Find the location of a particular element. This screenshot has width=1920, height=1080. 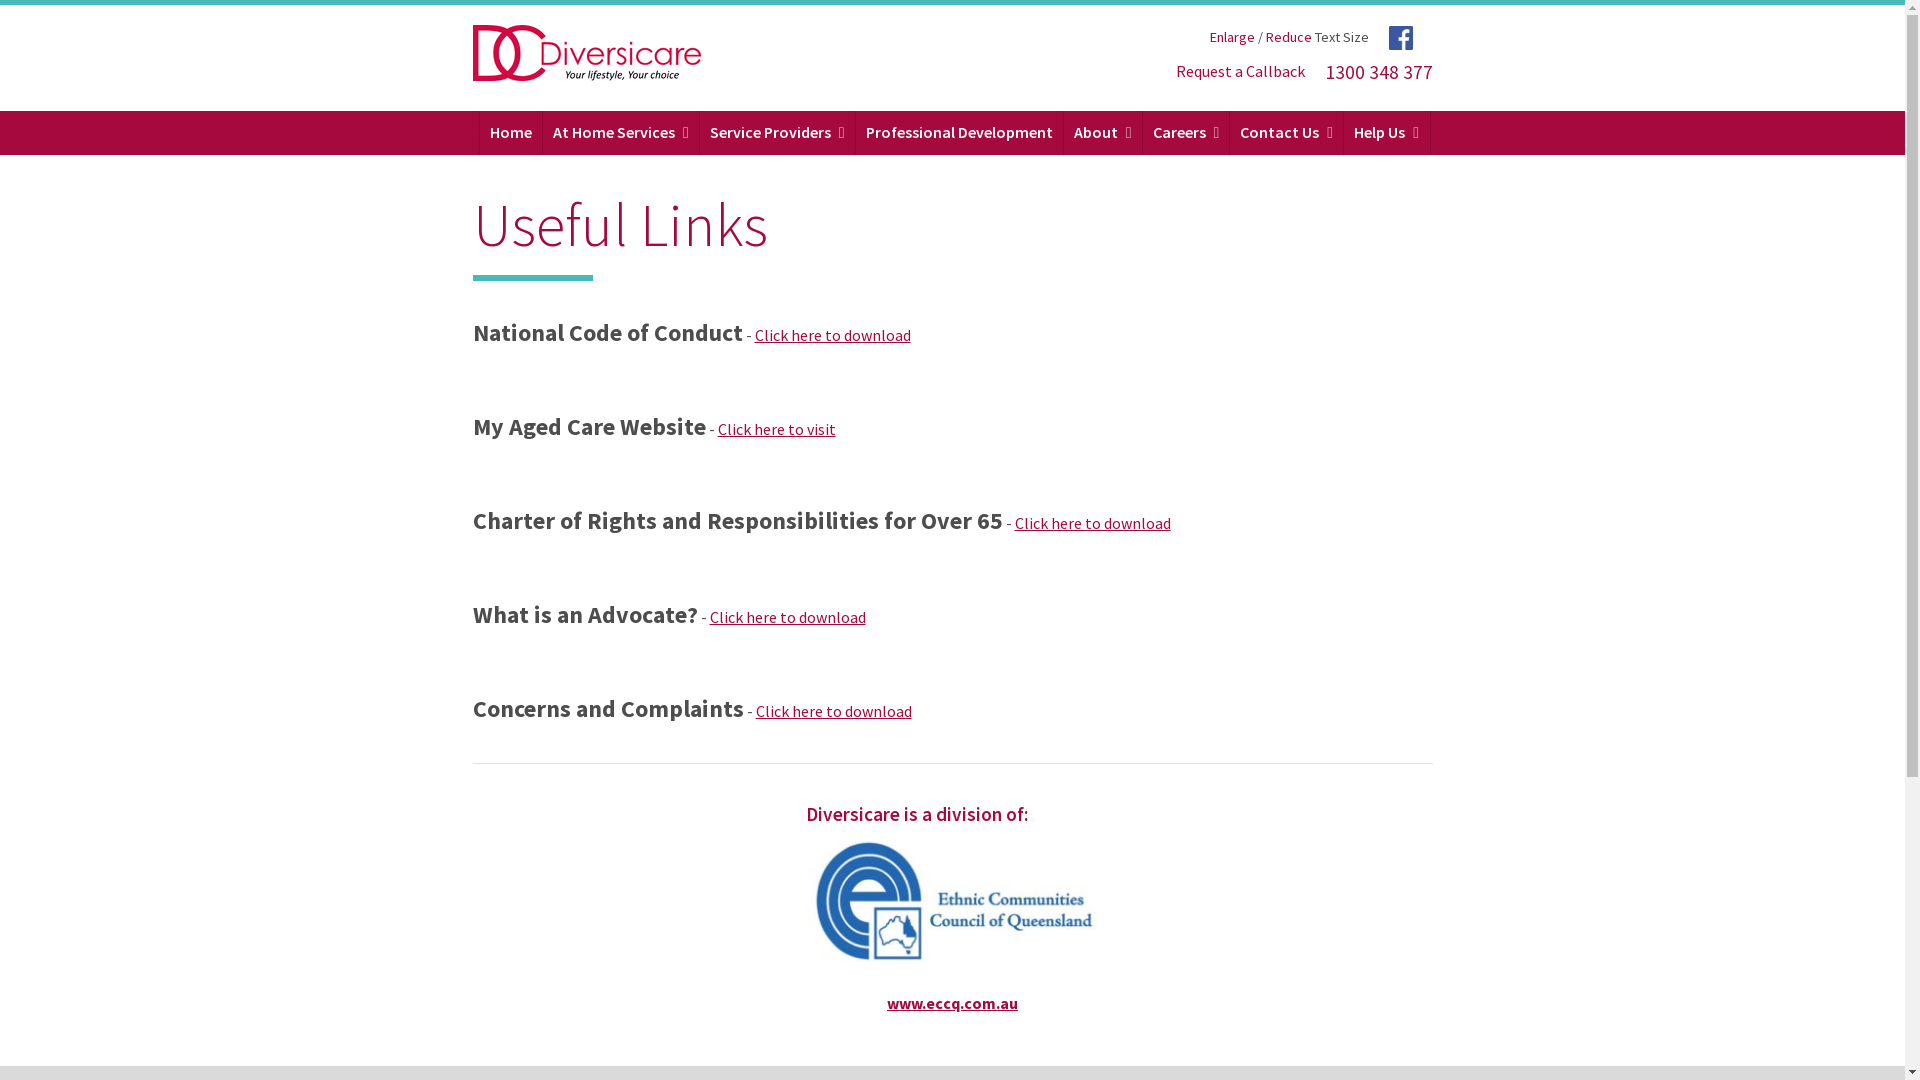

Contact Us is located at coordinates (1287, 133).